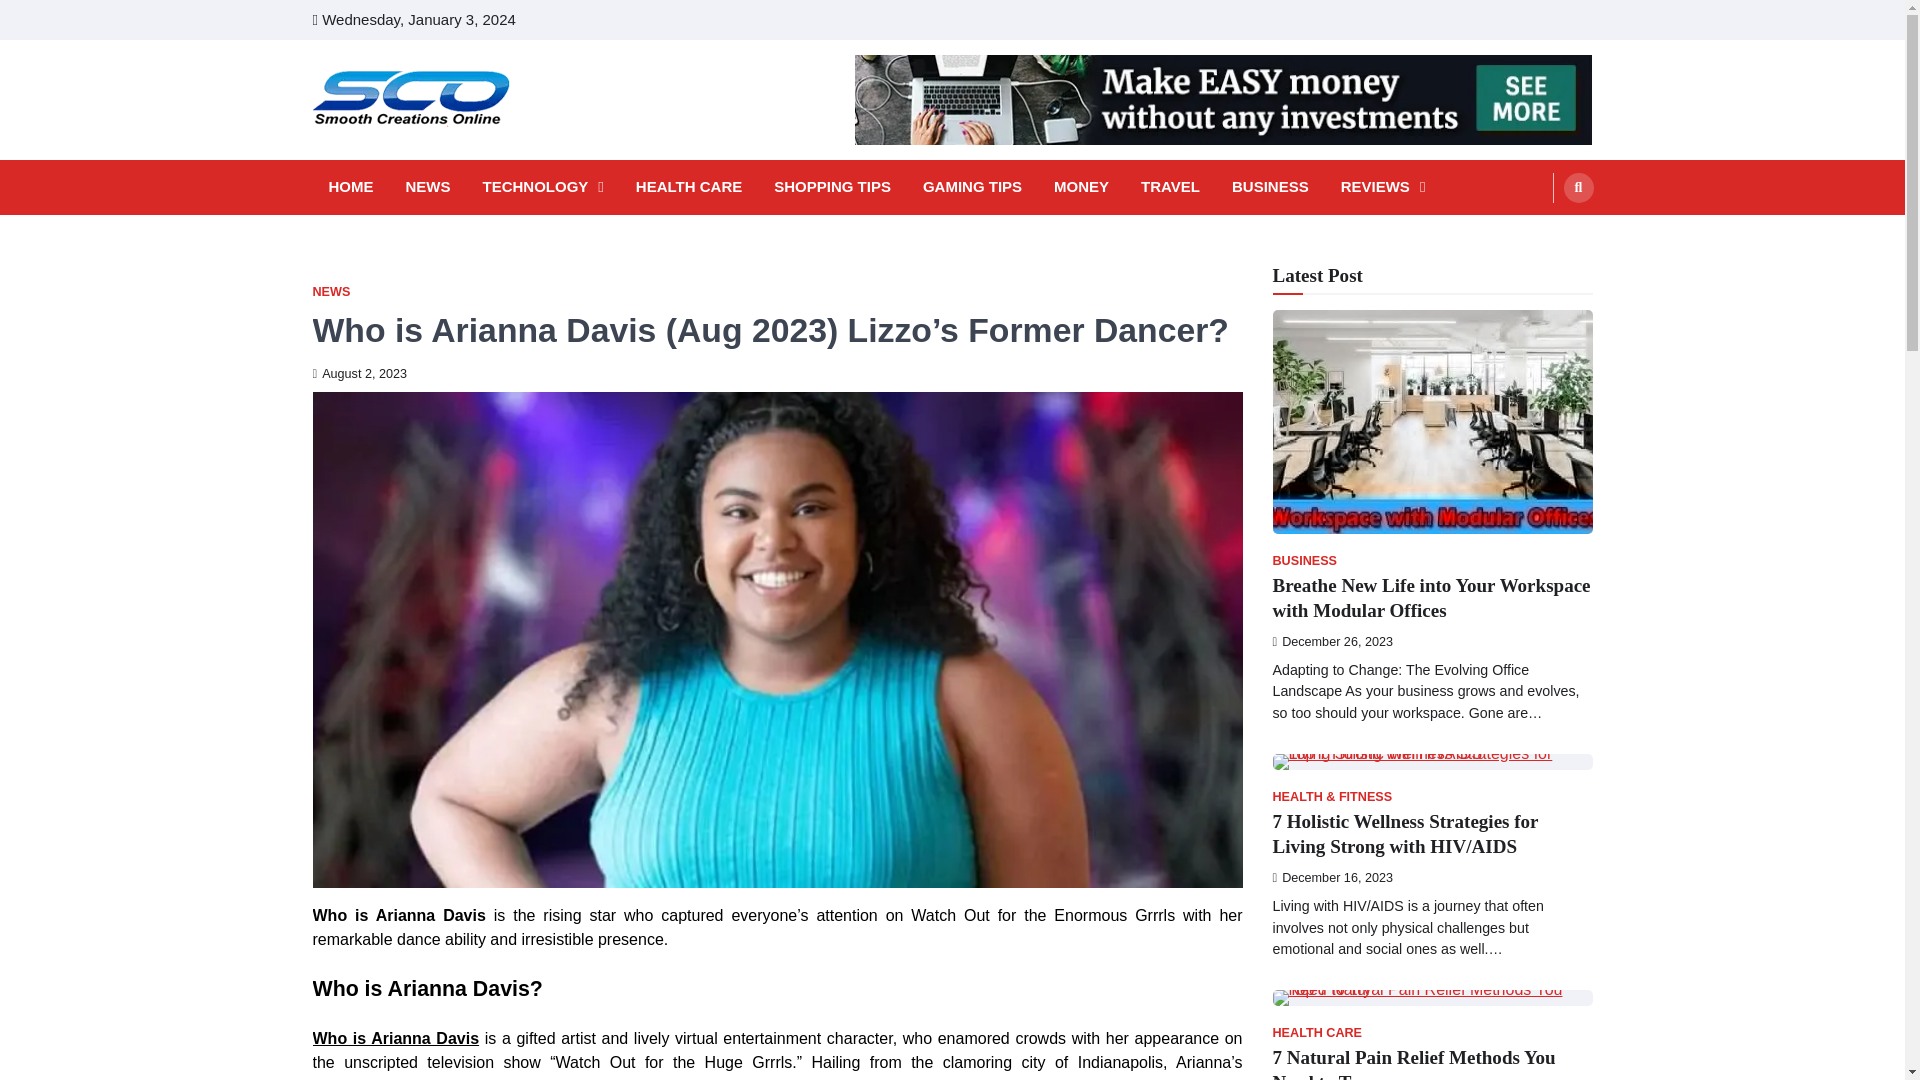 This screenshot has width=1920, height=1080. What do you see at coordinates (832, 187) in the screenshot?
I see `SHOPPING TIPS` at bounding box center [832, 187].